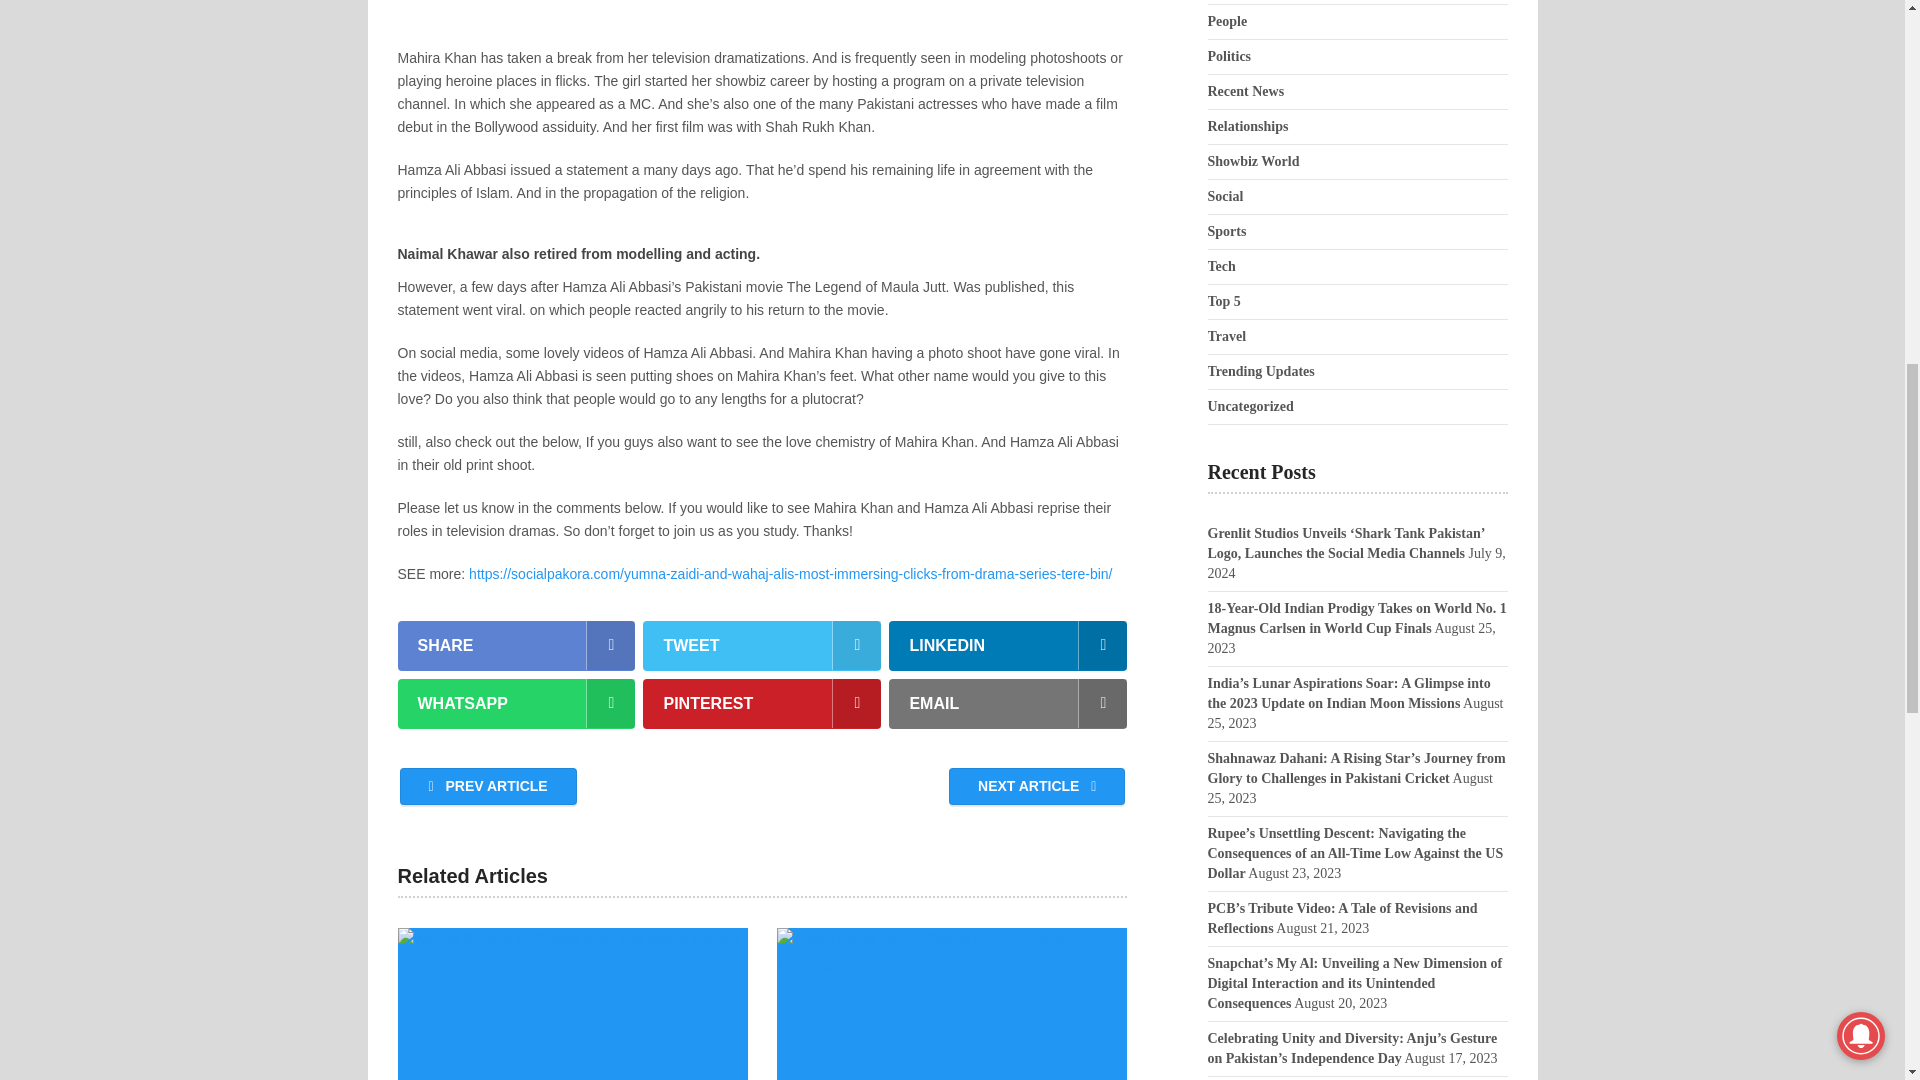 The height and width of the screenshot is (1080, 1920). I want to click on WHATSAPP, so click(516, 704).